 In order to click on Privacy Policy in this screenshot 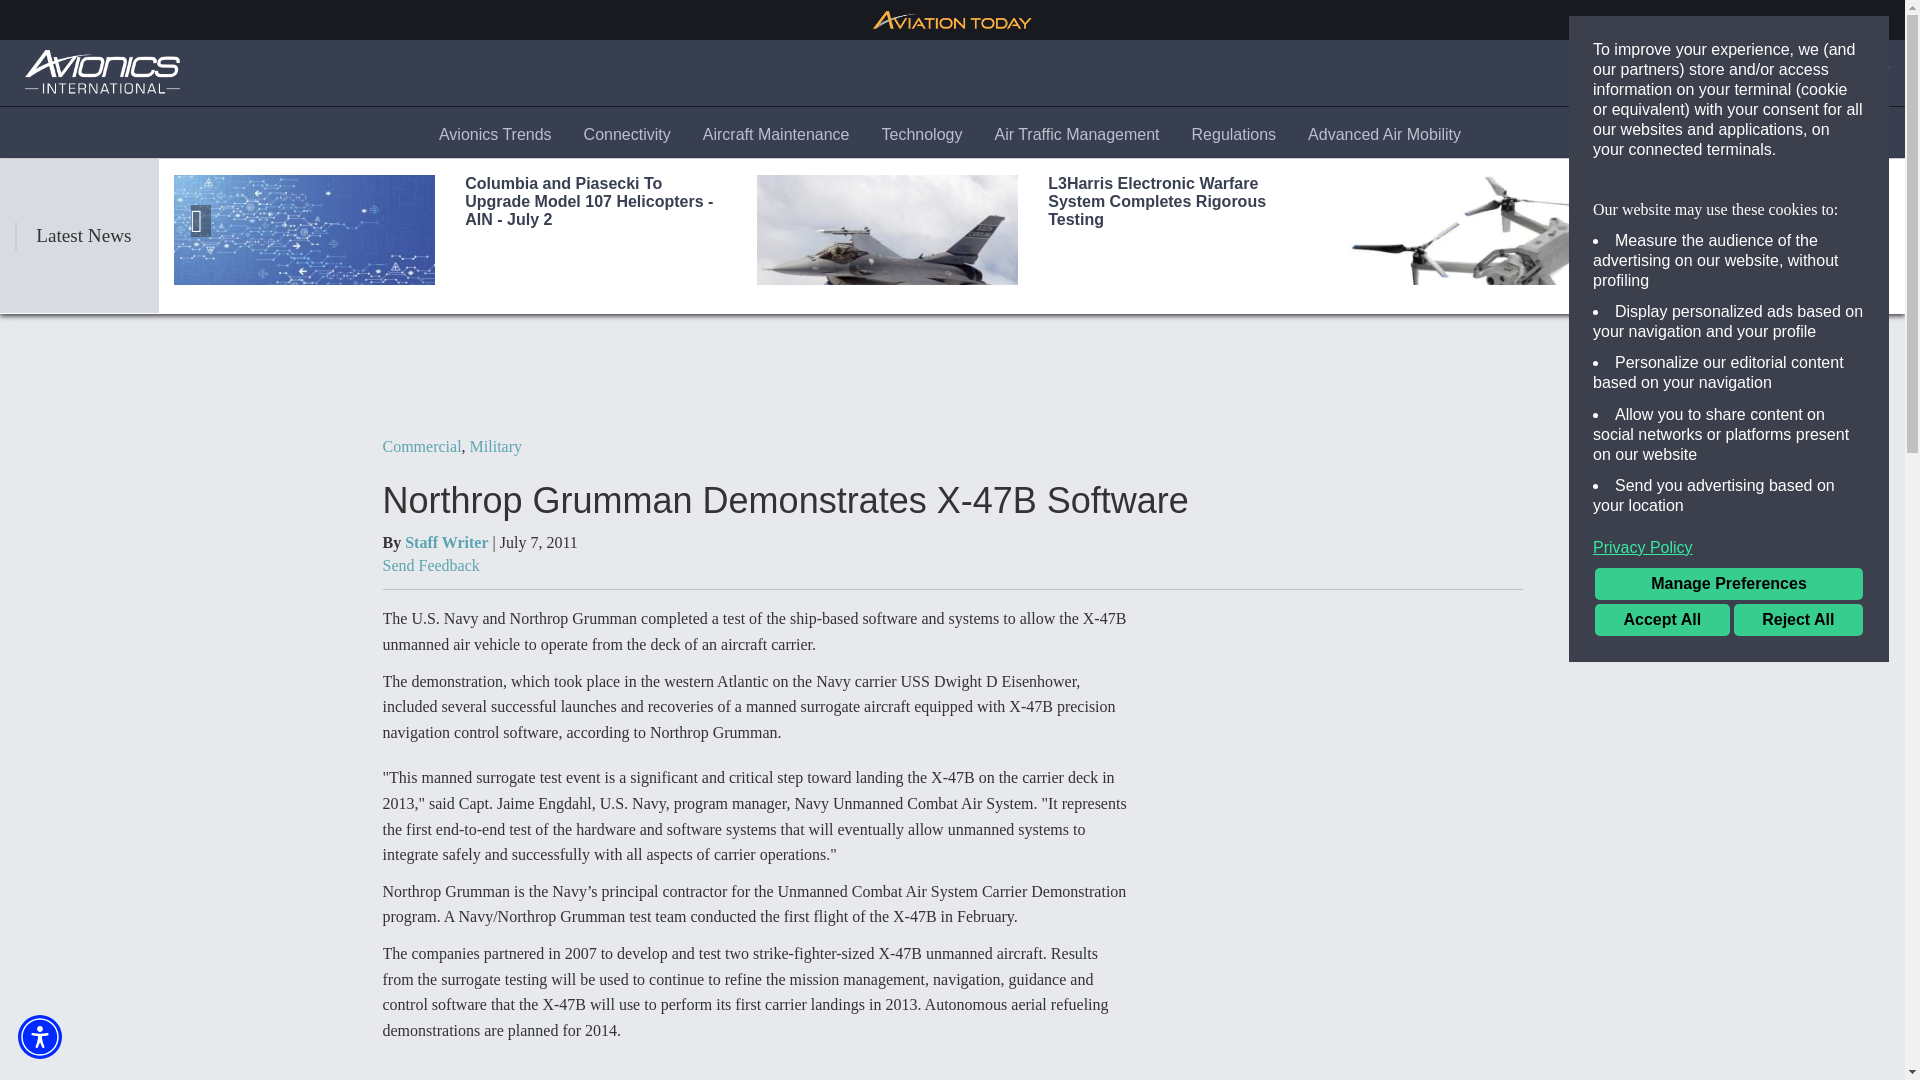, I will do `click(1728, 548)`.